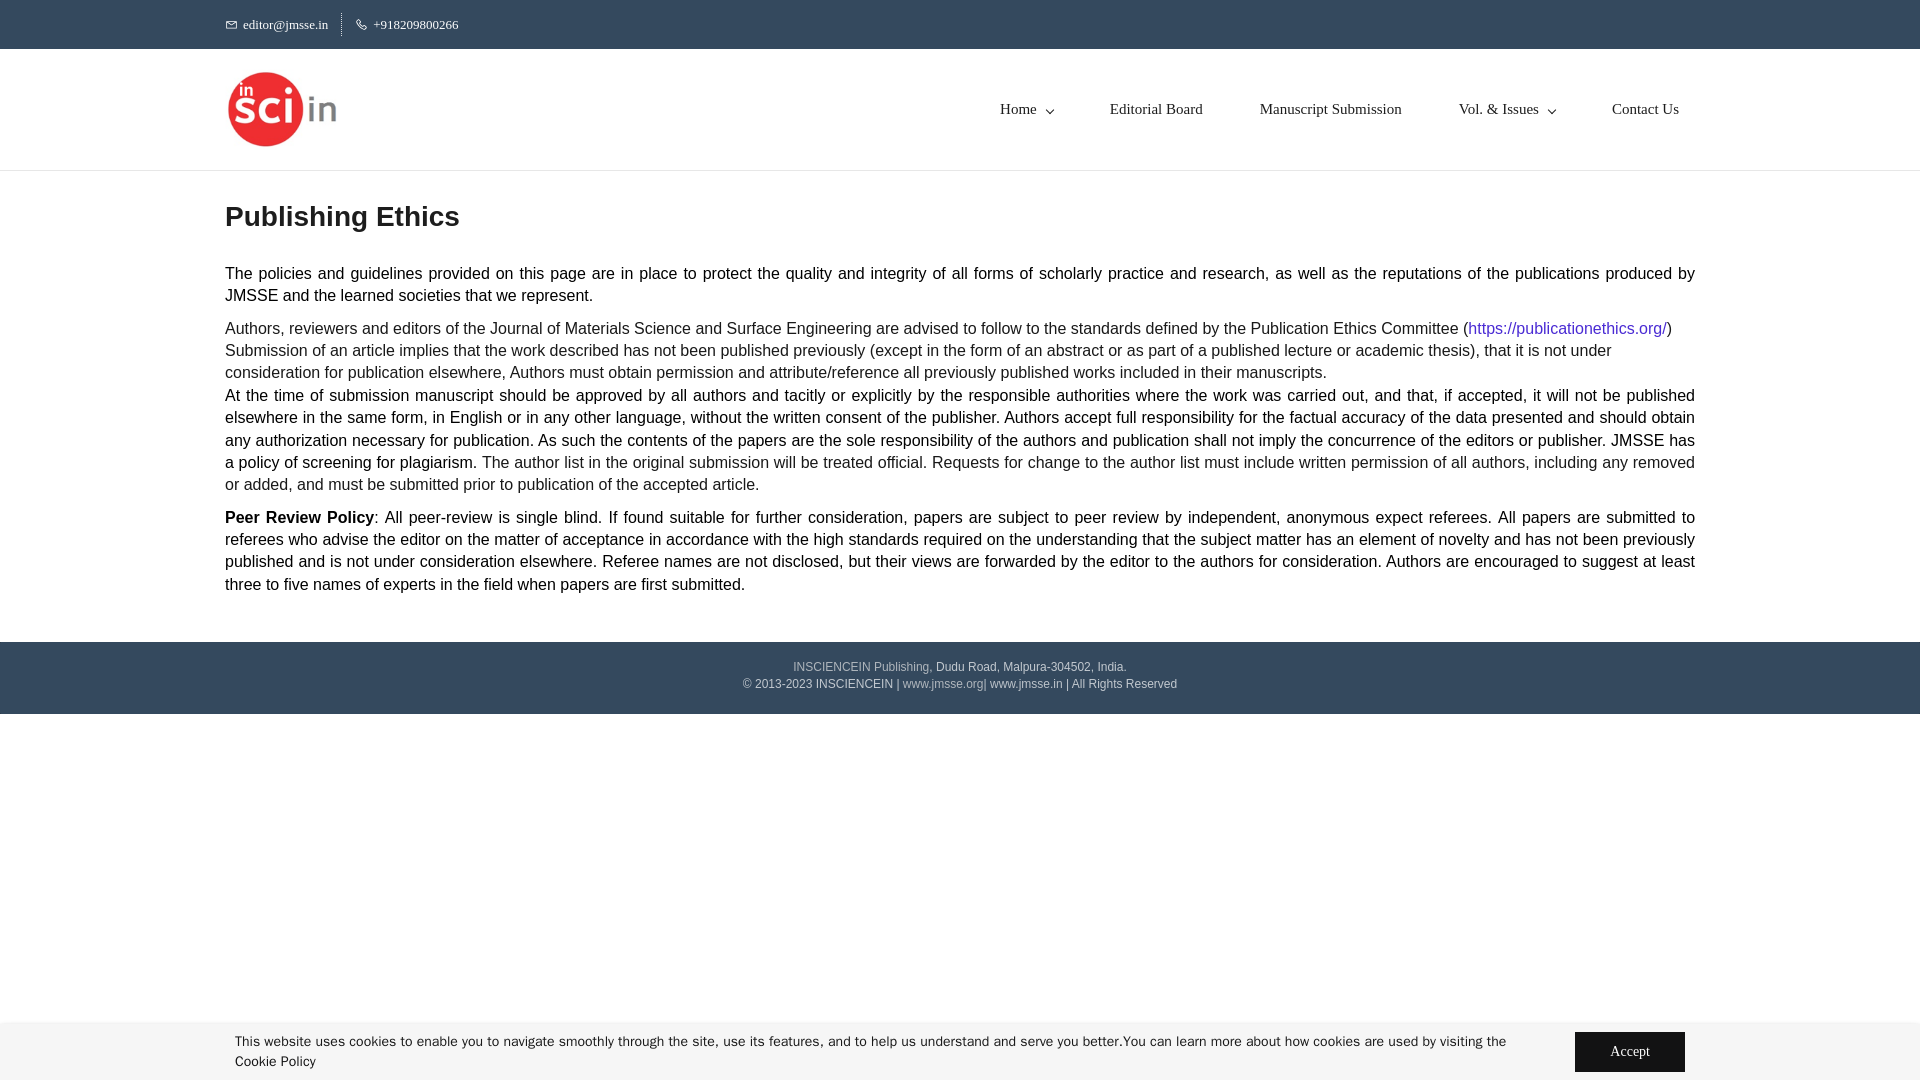  I want to click on www.jmsse.org, so click(942, 684).